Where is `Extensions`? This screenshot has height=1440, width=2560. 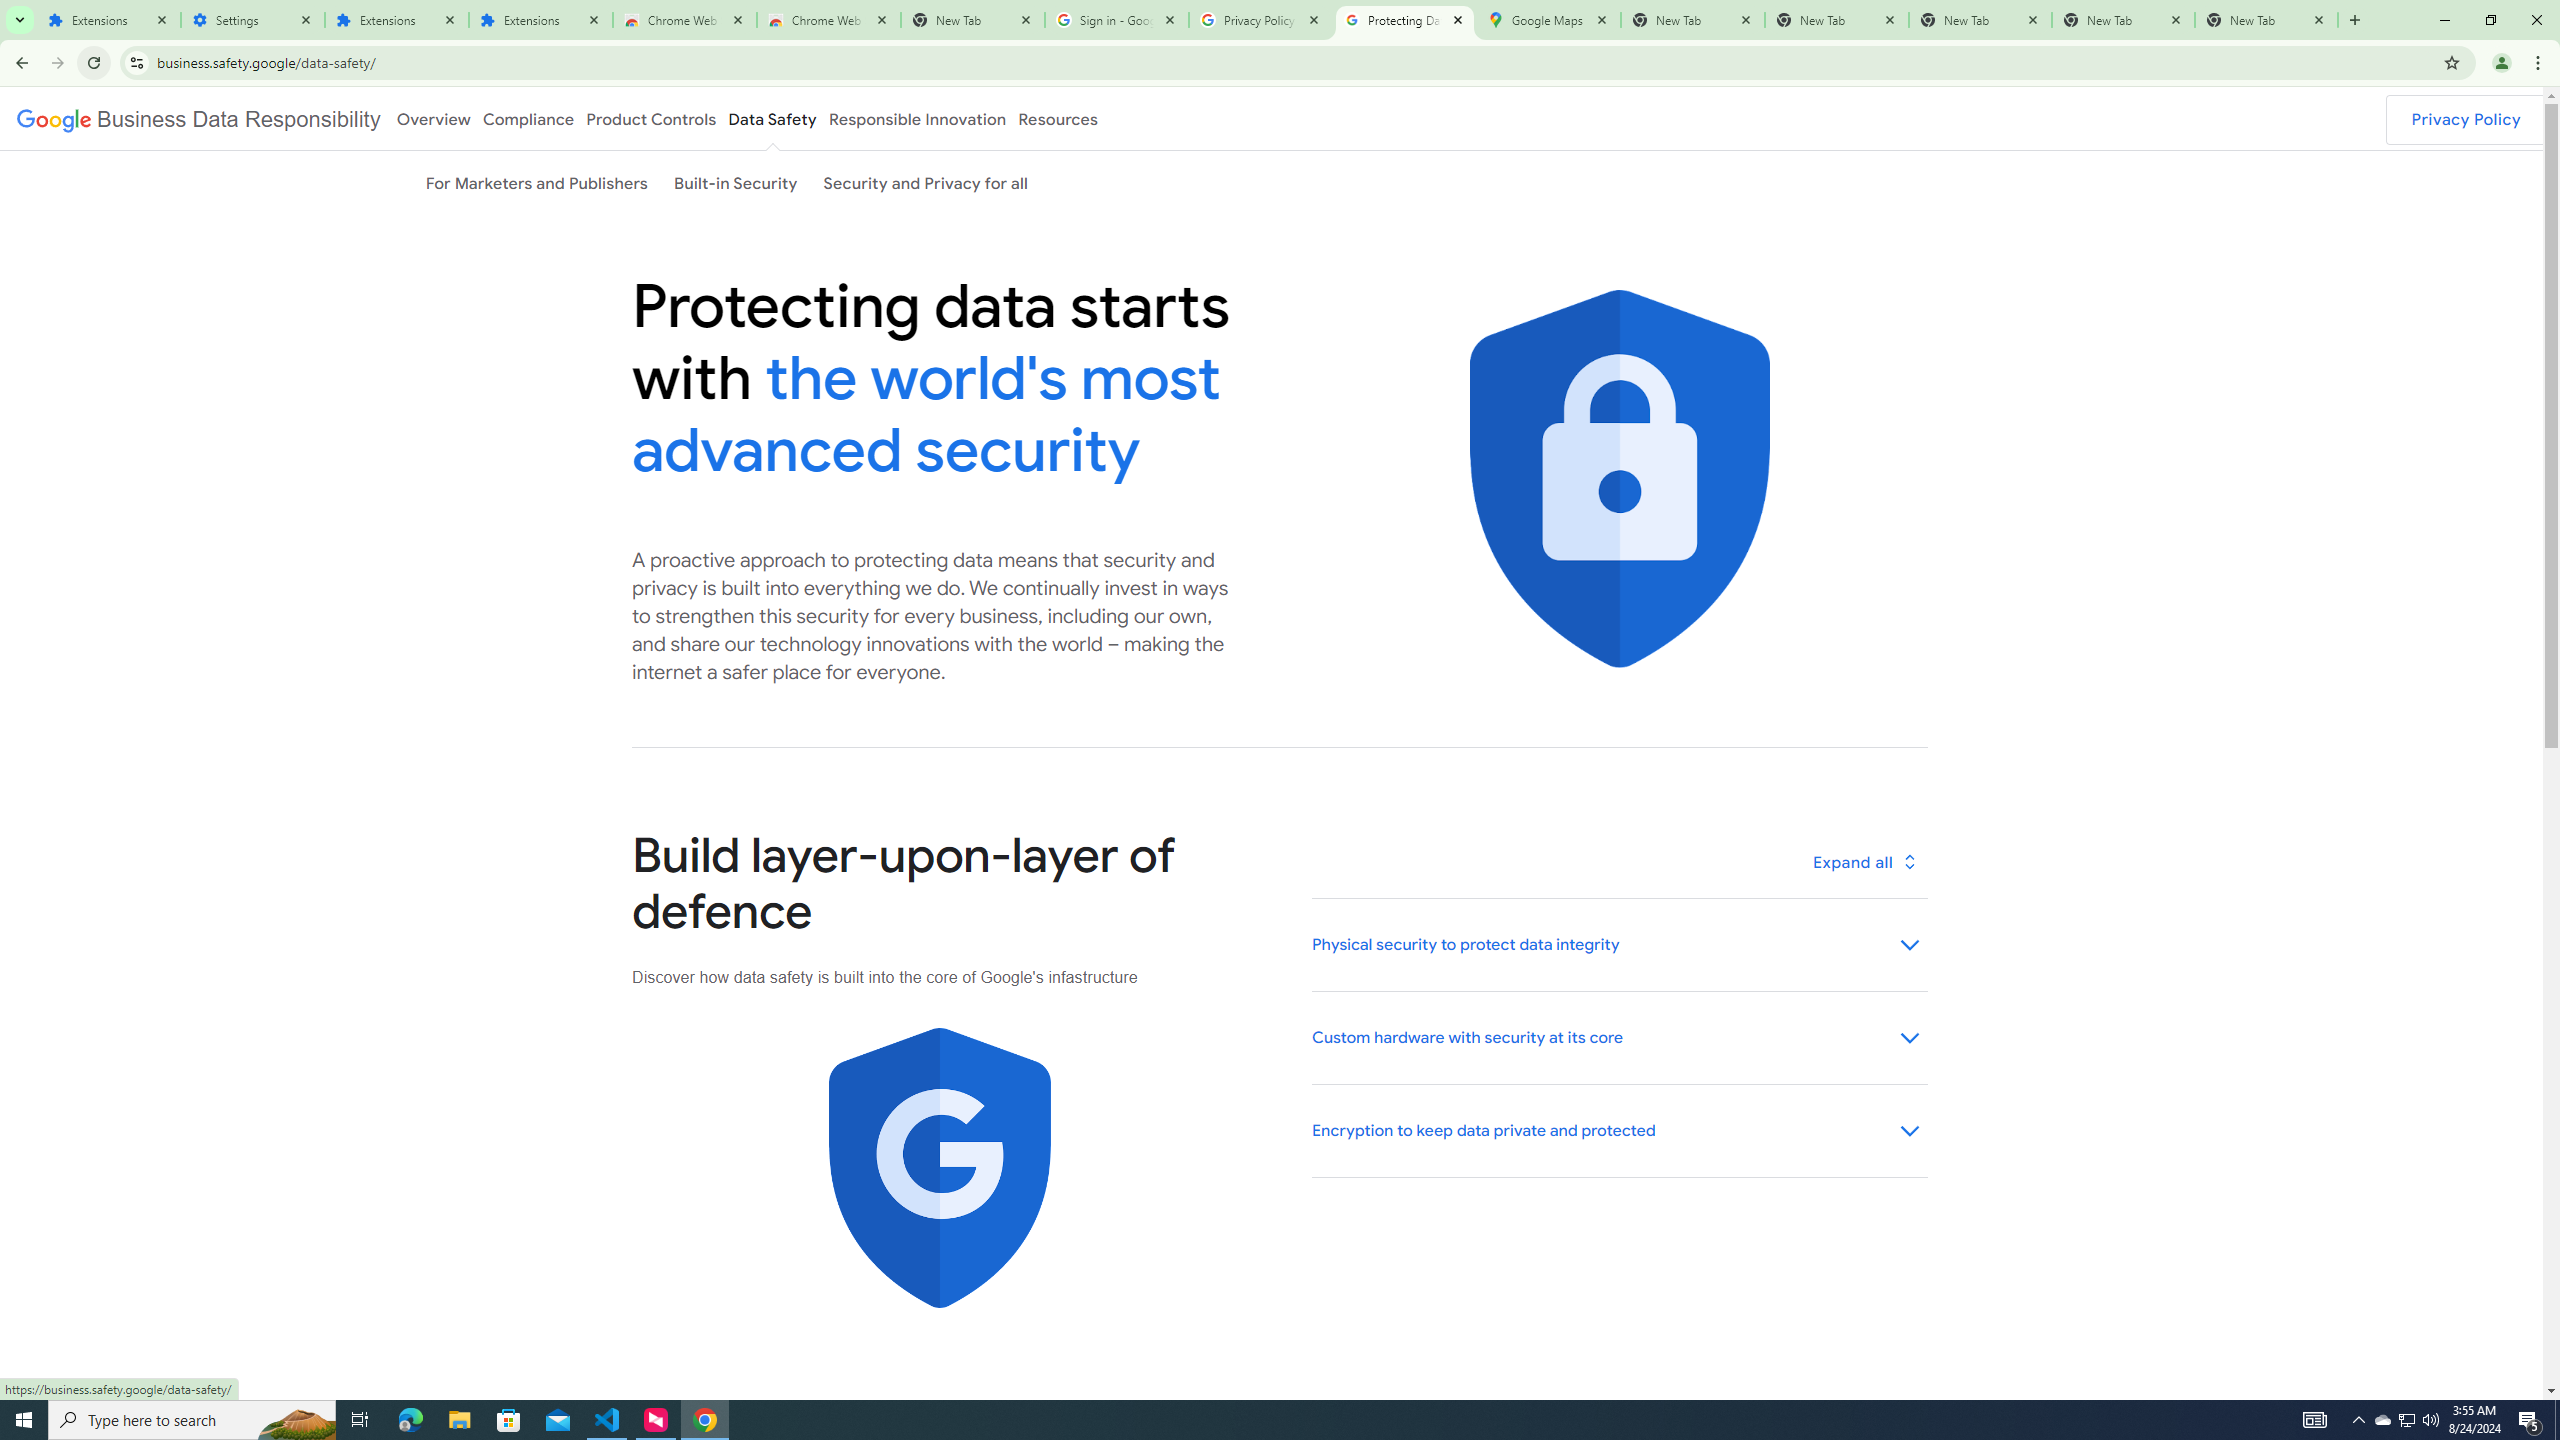
Extensions is located at coordinates (396, 20).